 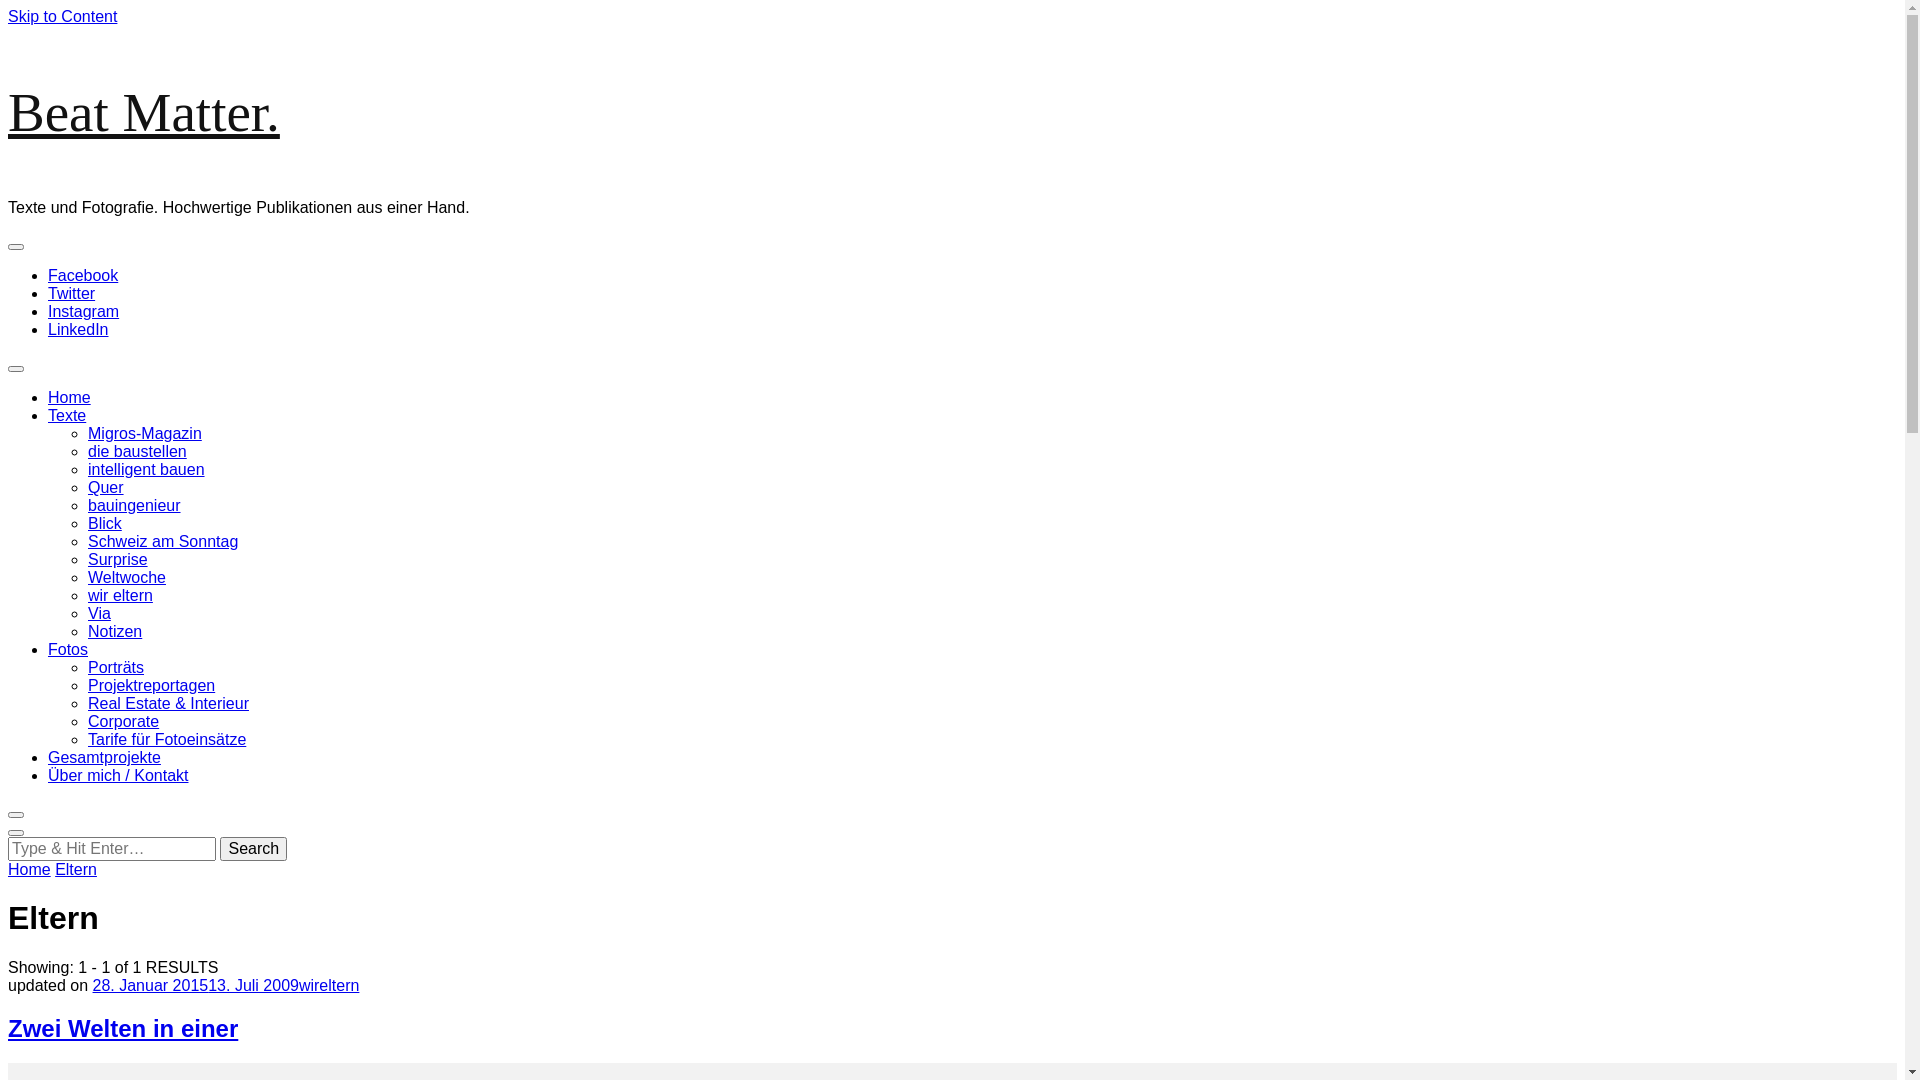 What do you see at coordinates (123, 1028) in the screenshot?
I see `Zwei Welten in einer` at bounding box center [123, 1028].